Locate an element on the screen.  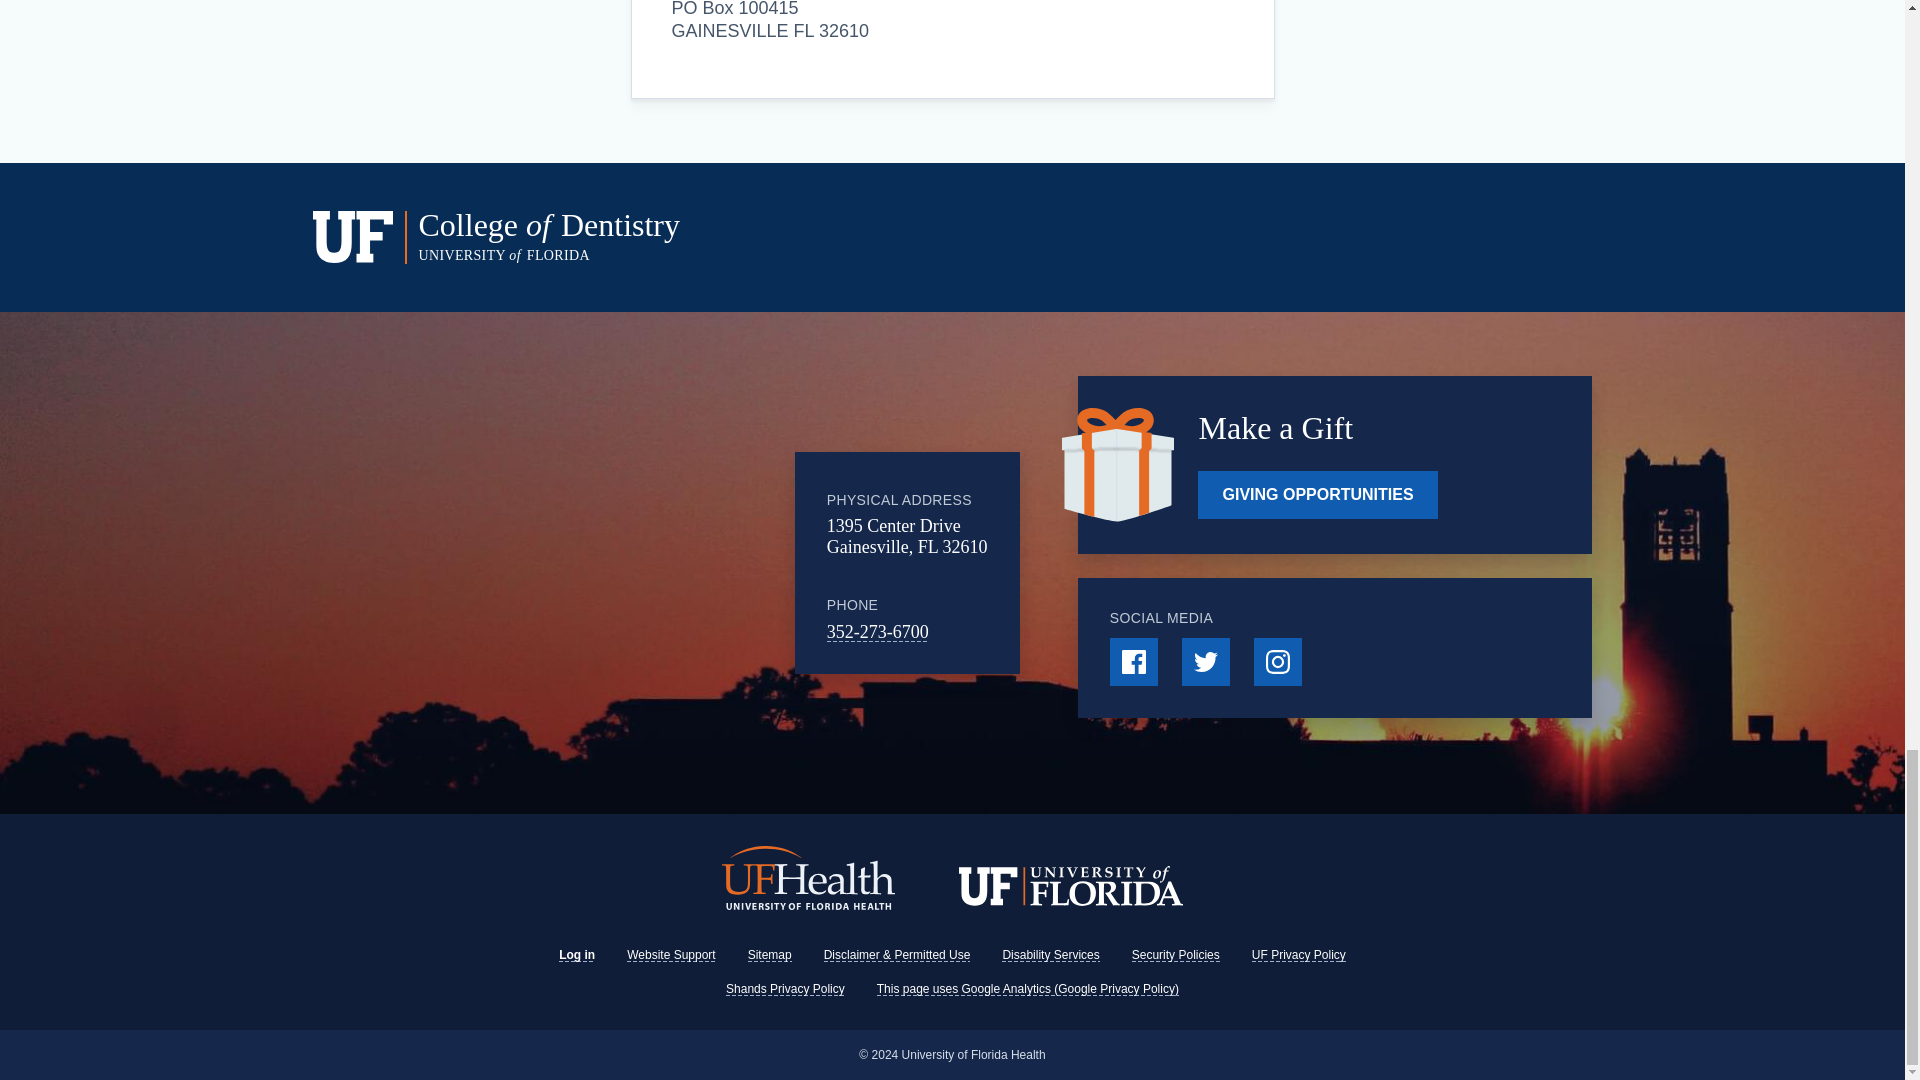
Website Support is located at coordinates (672, 955).